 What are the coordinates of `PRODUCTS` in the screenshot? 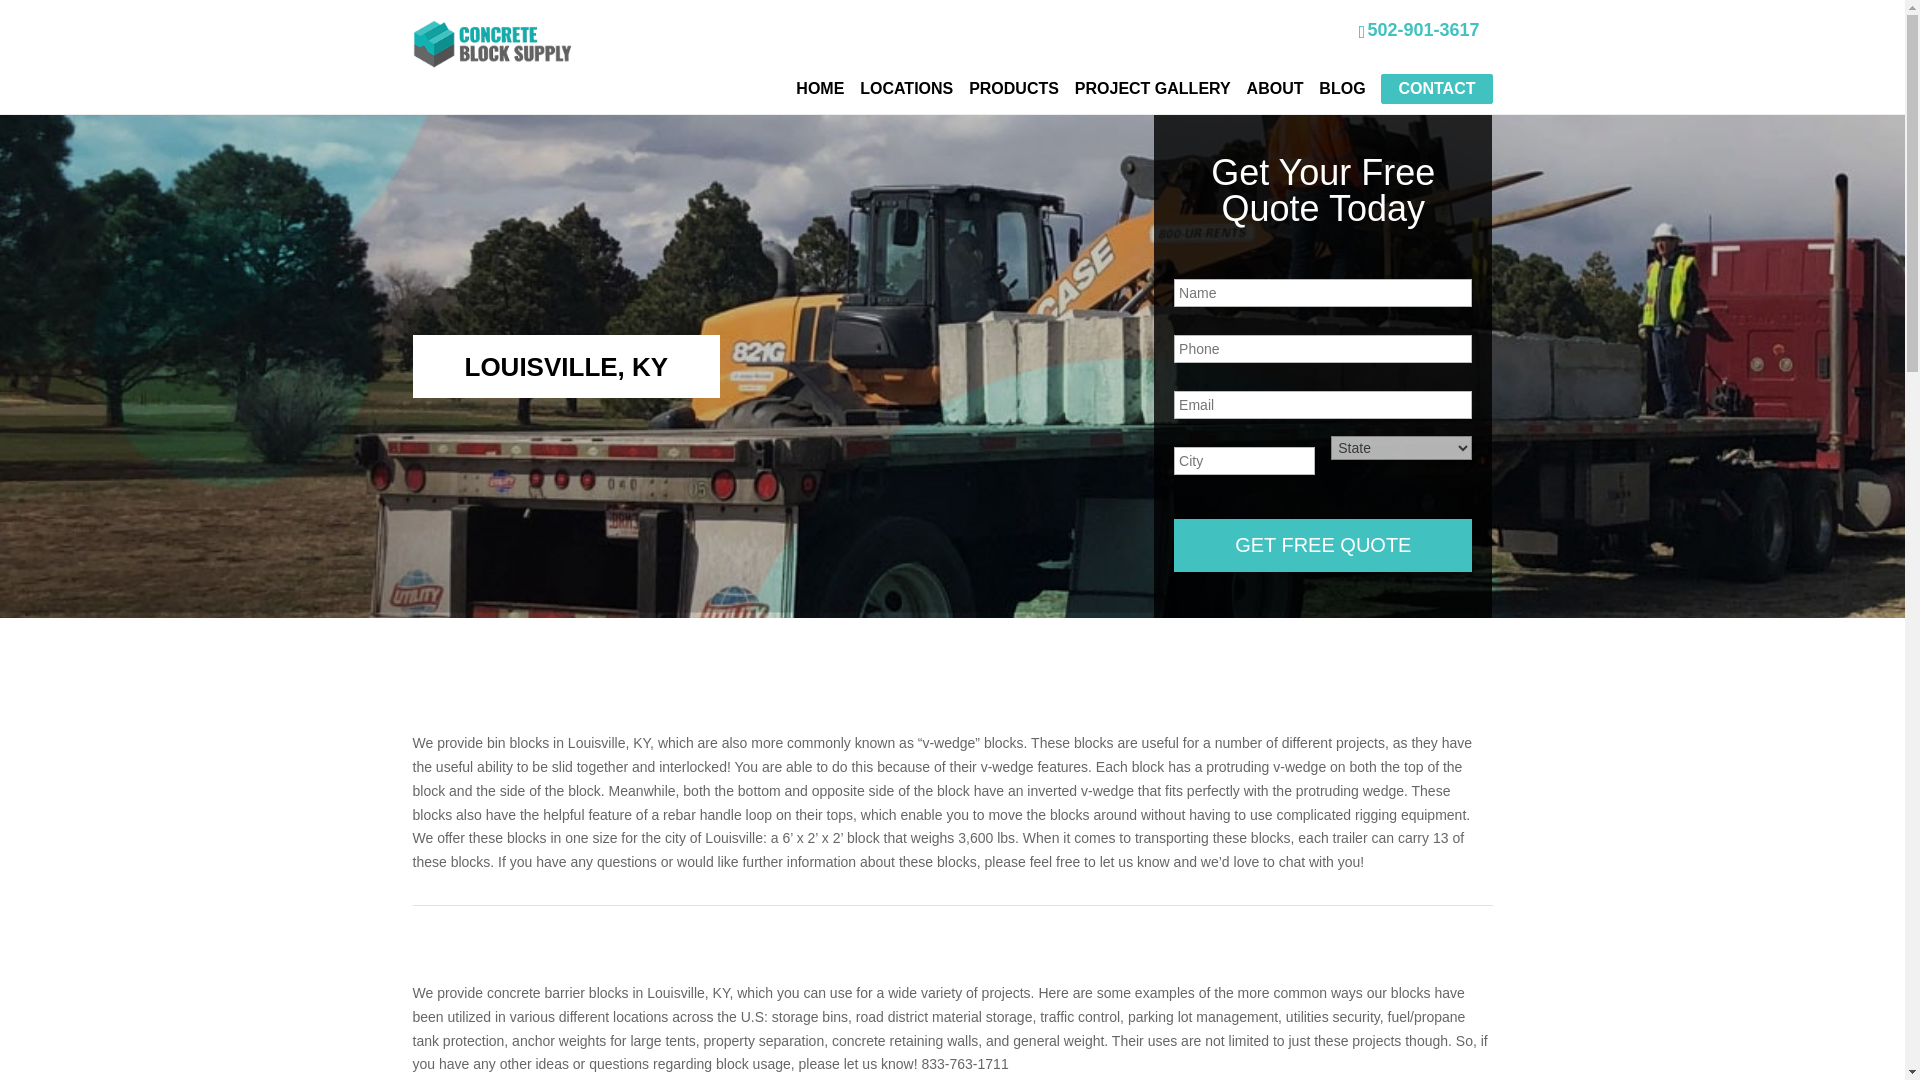 It's located at (1014, 89).